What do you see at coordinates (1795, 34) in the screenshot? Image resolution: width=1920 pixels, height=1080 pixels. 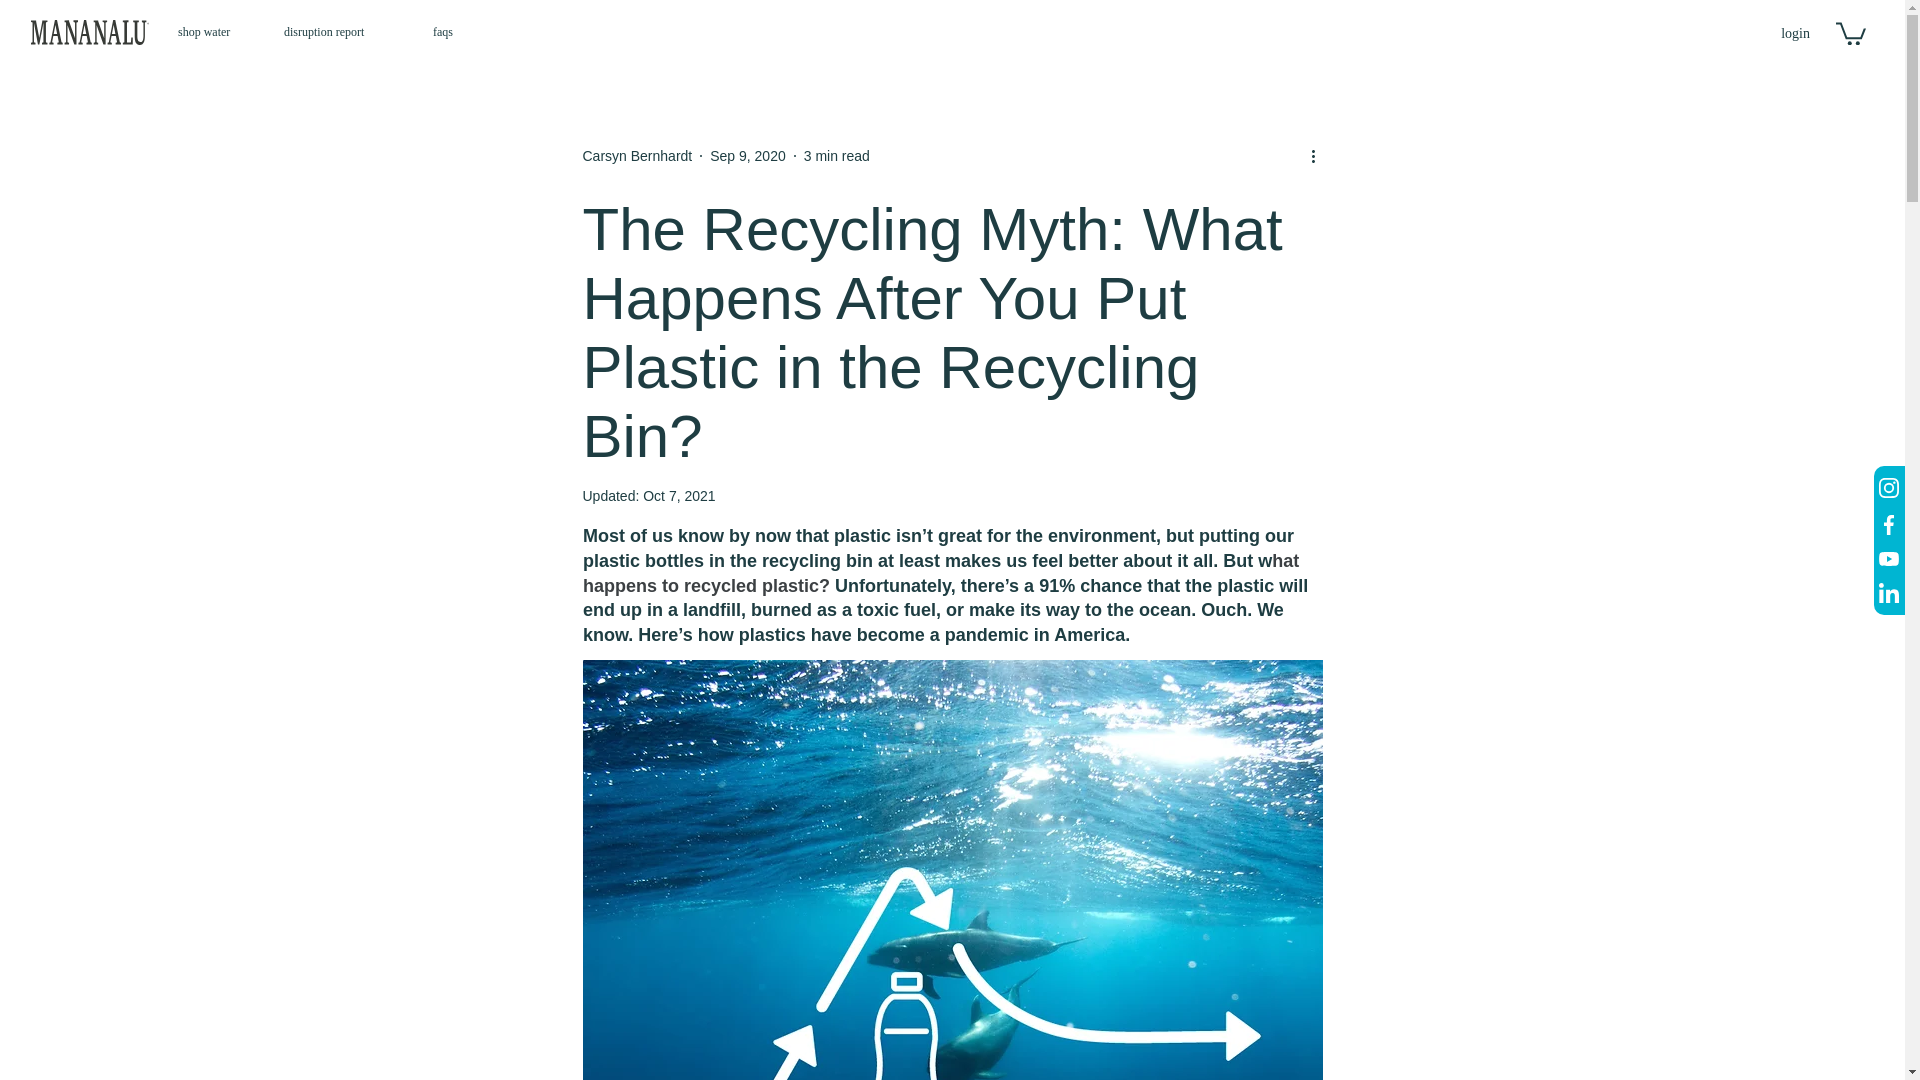 I see `login` at bounding box center [1795, 34].